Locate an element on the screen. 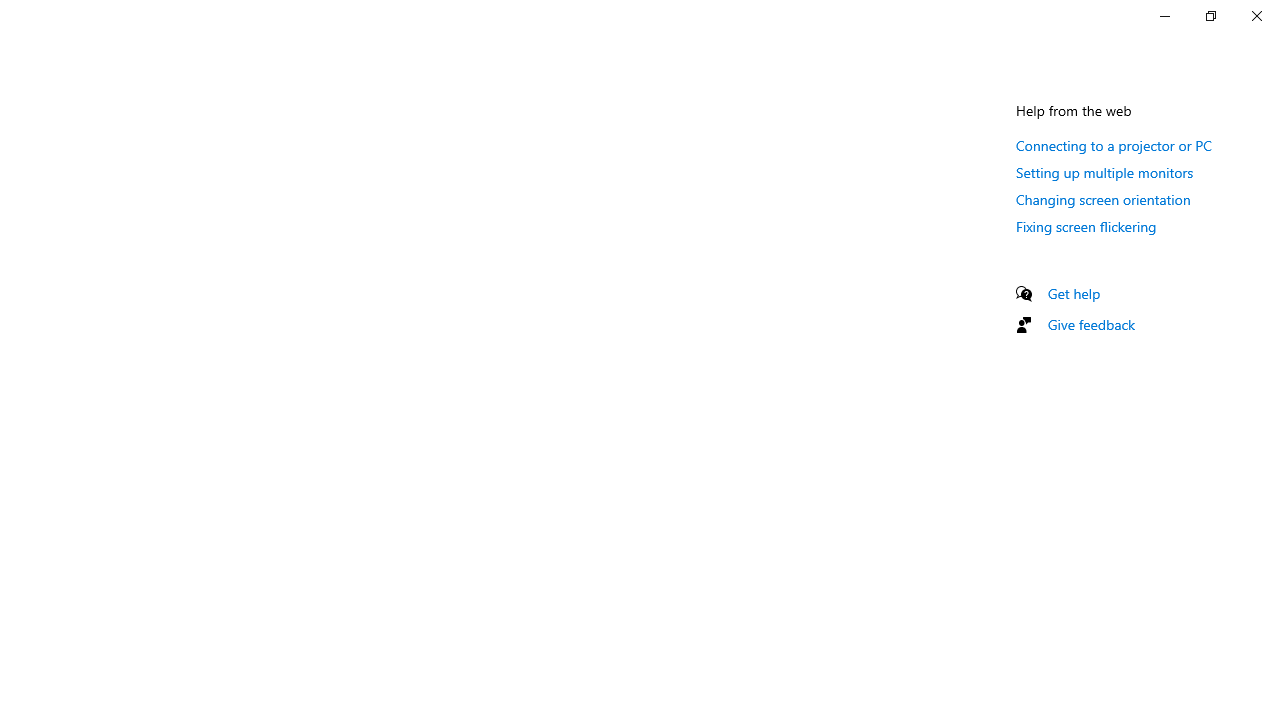  Get help is located at coordinates (1074, 293).